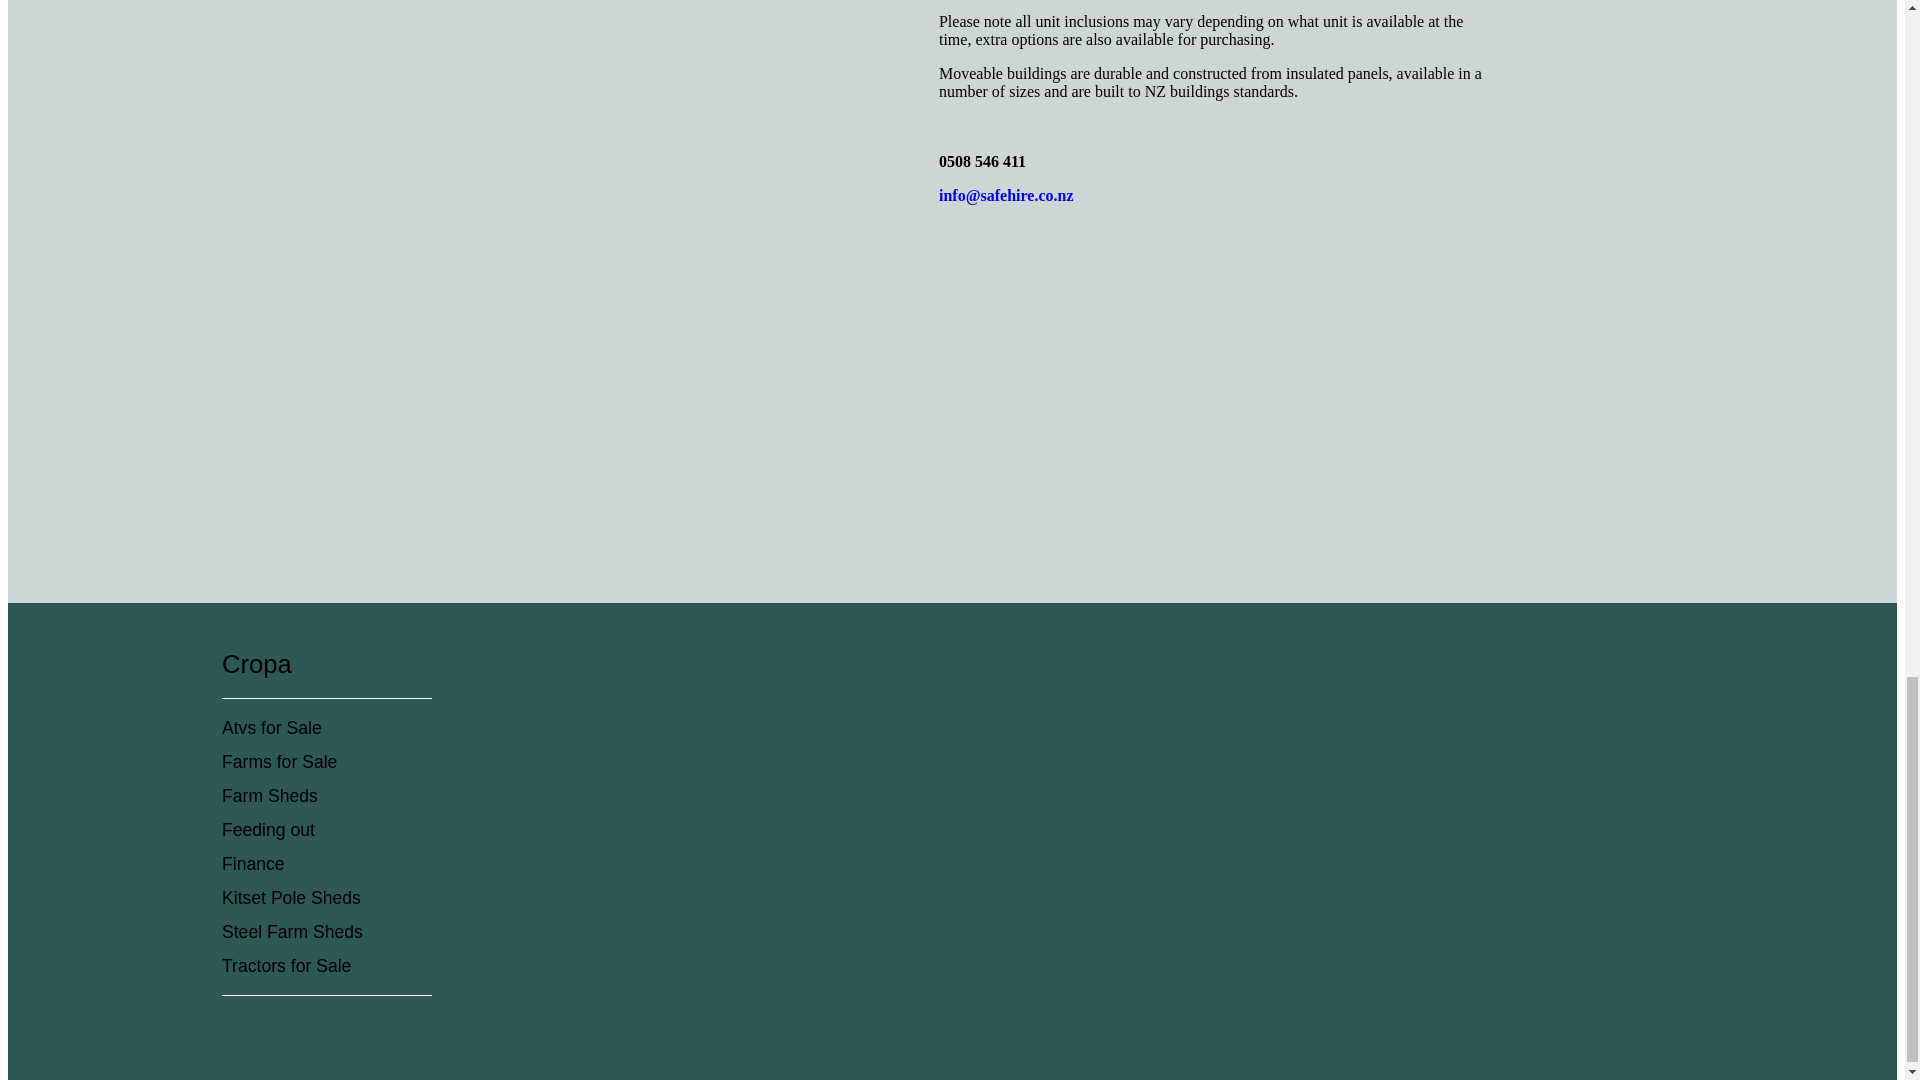  I want to click on Farm Sheds, so click(270, 796).